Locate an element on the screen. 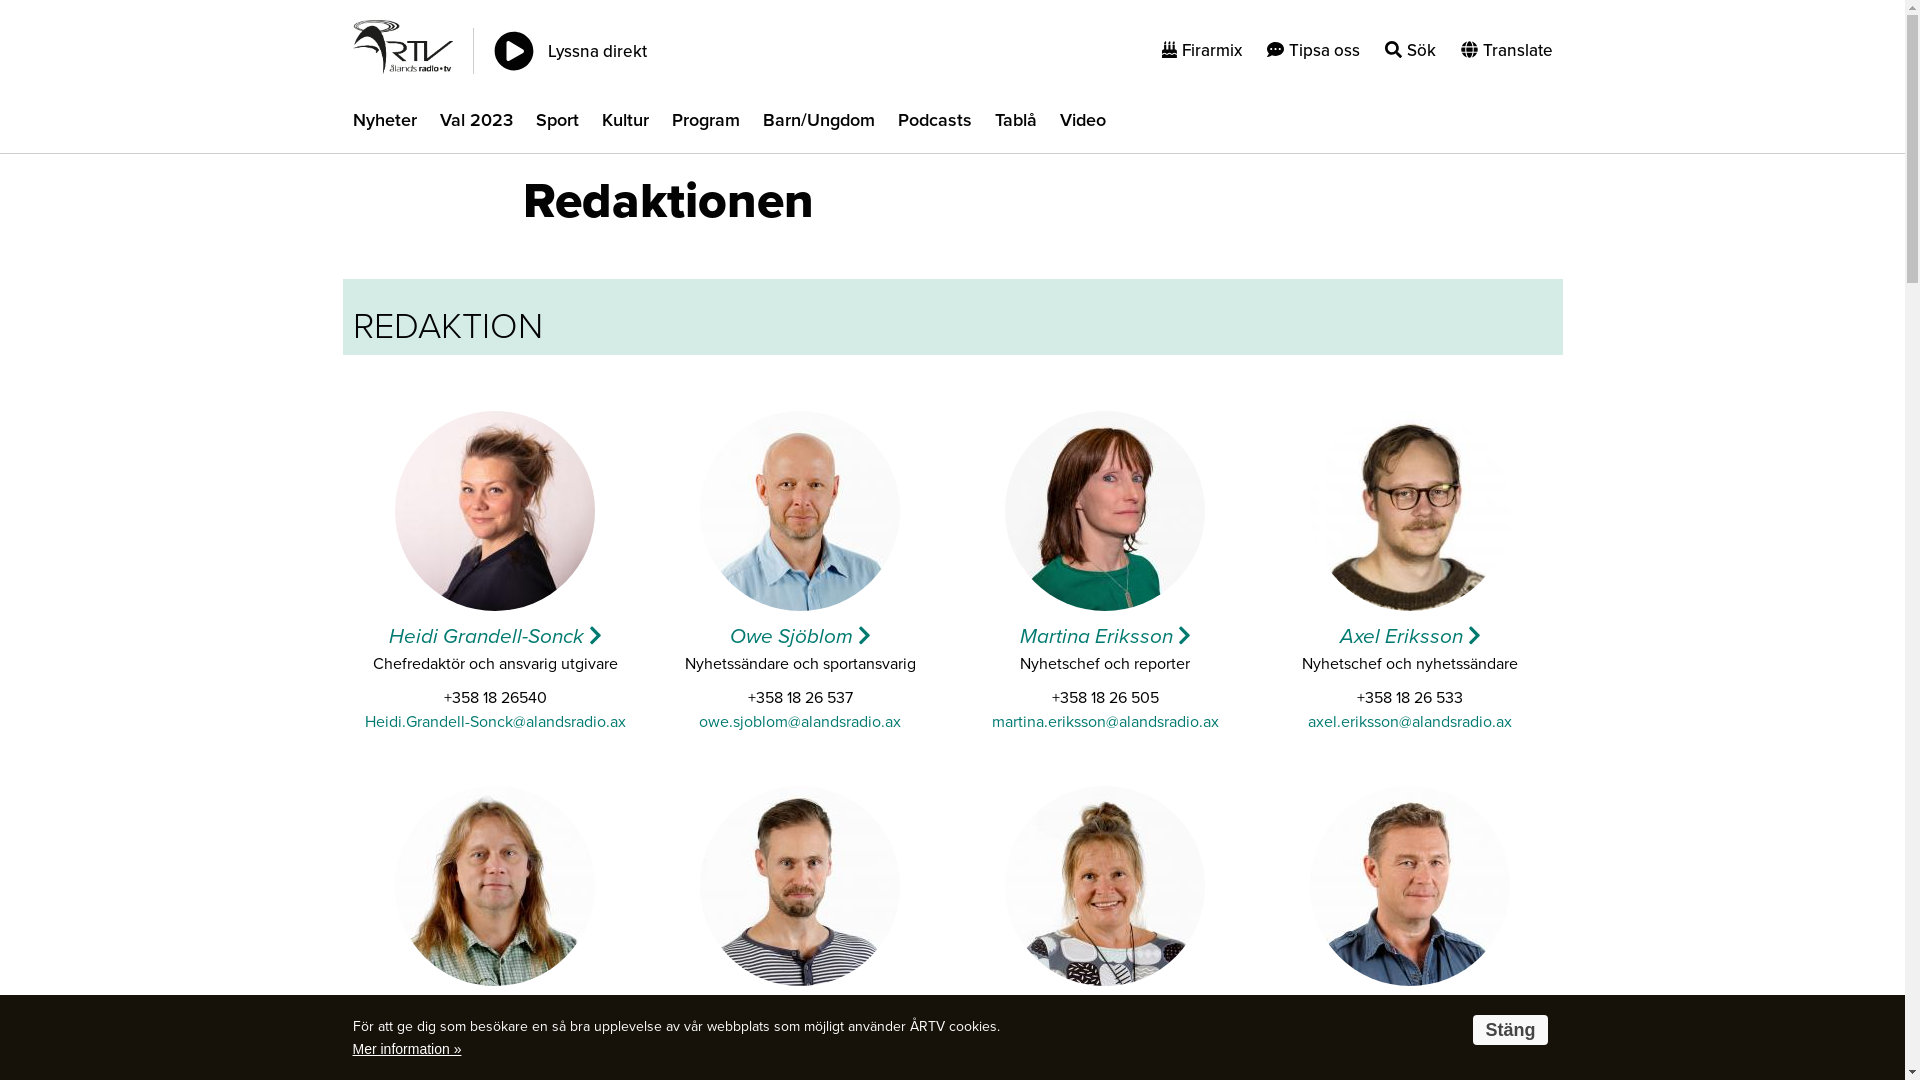 This screenshot has height=1080, width=1920. Lyssna direkt is located at coordinates (570, 51).